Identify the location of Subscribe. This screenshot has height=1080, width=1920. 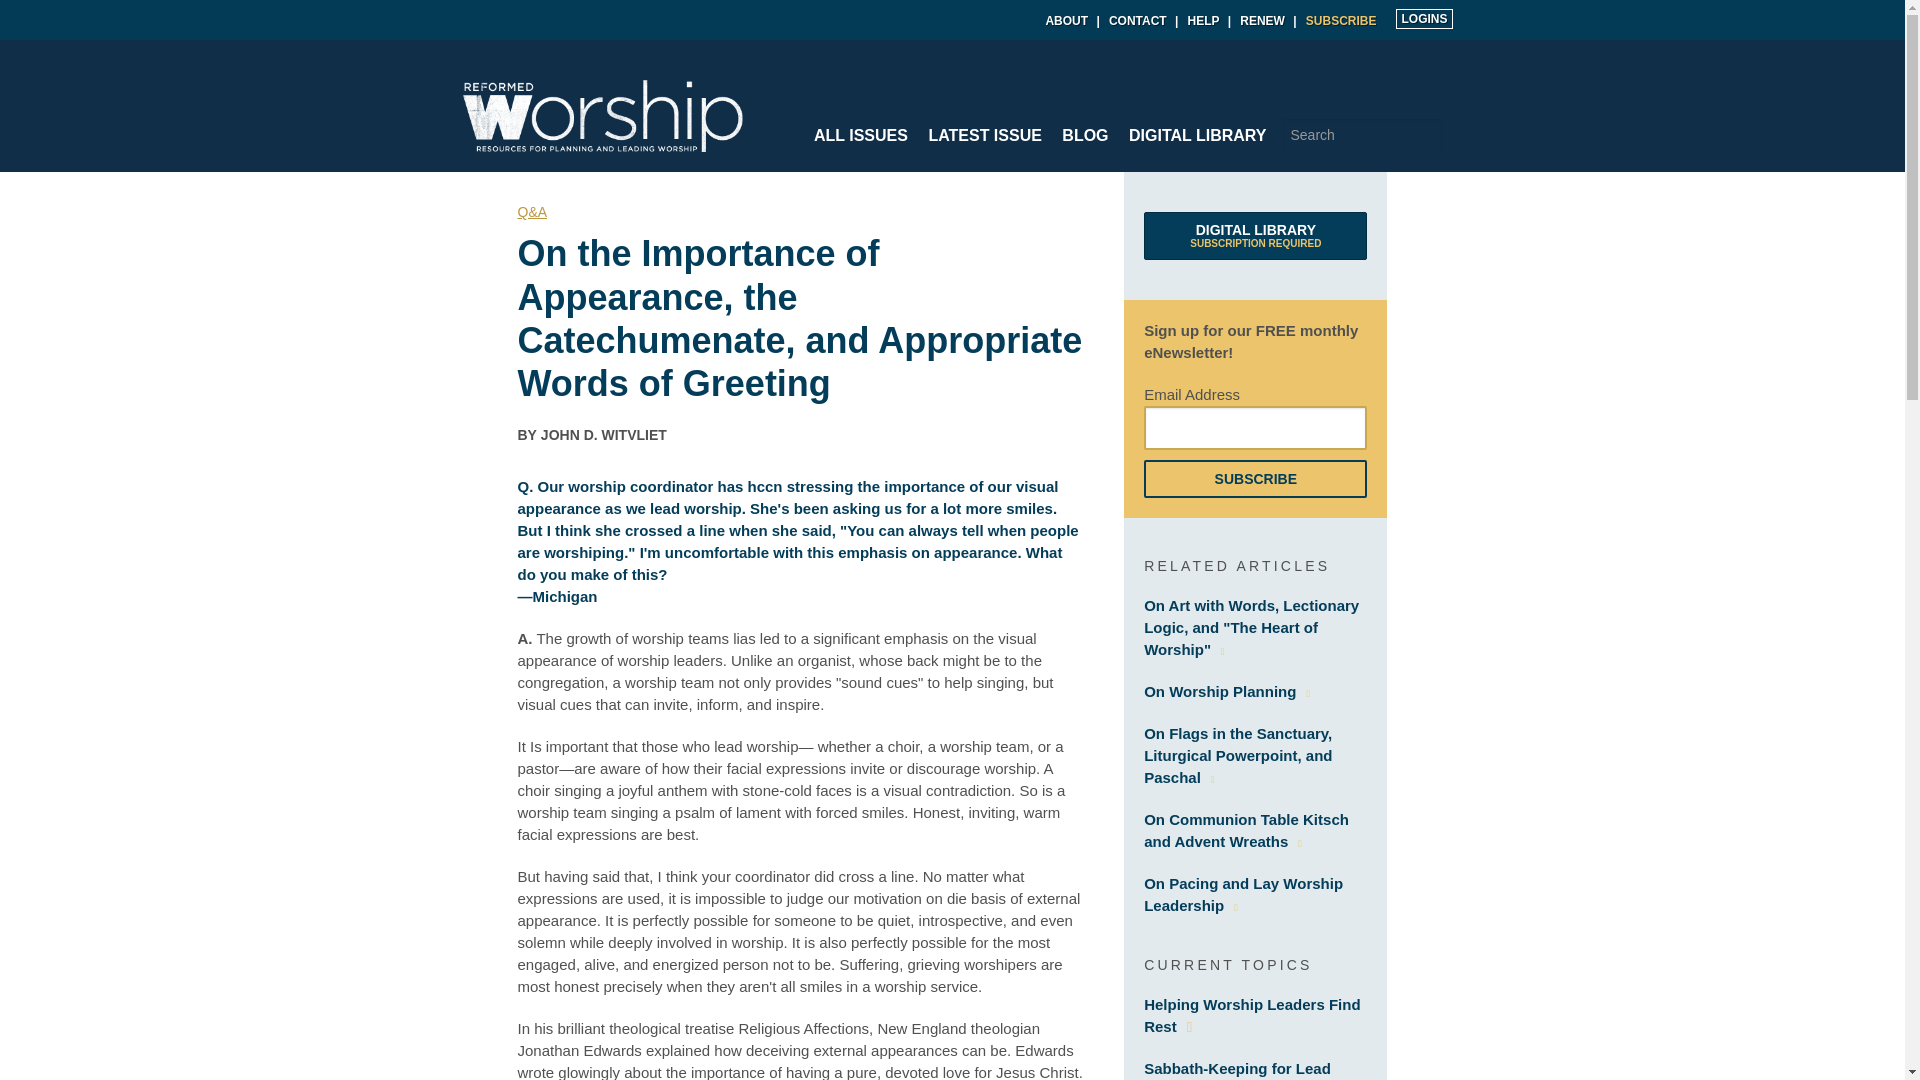
(1256, 478).